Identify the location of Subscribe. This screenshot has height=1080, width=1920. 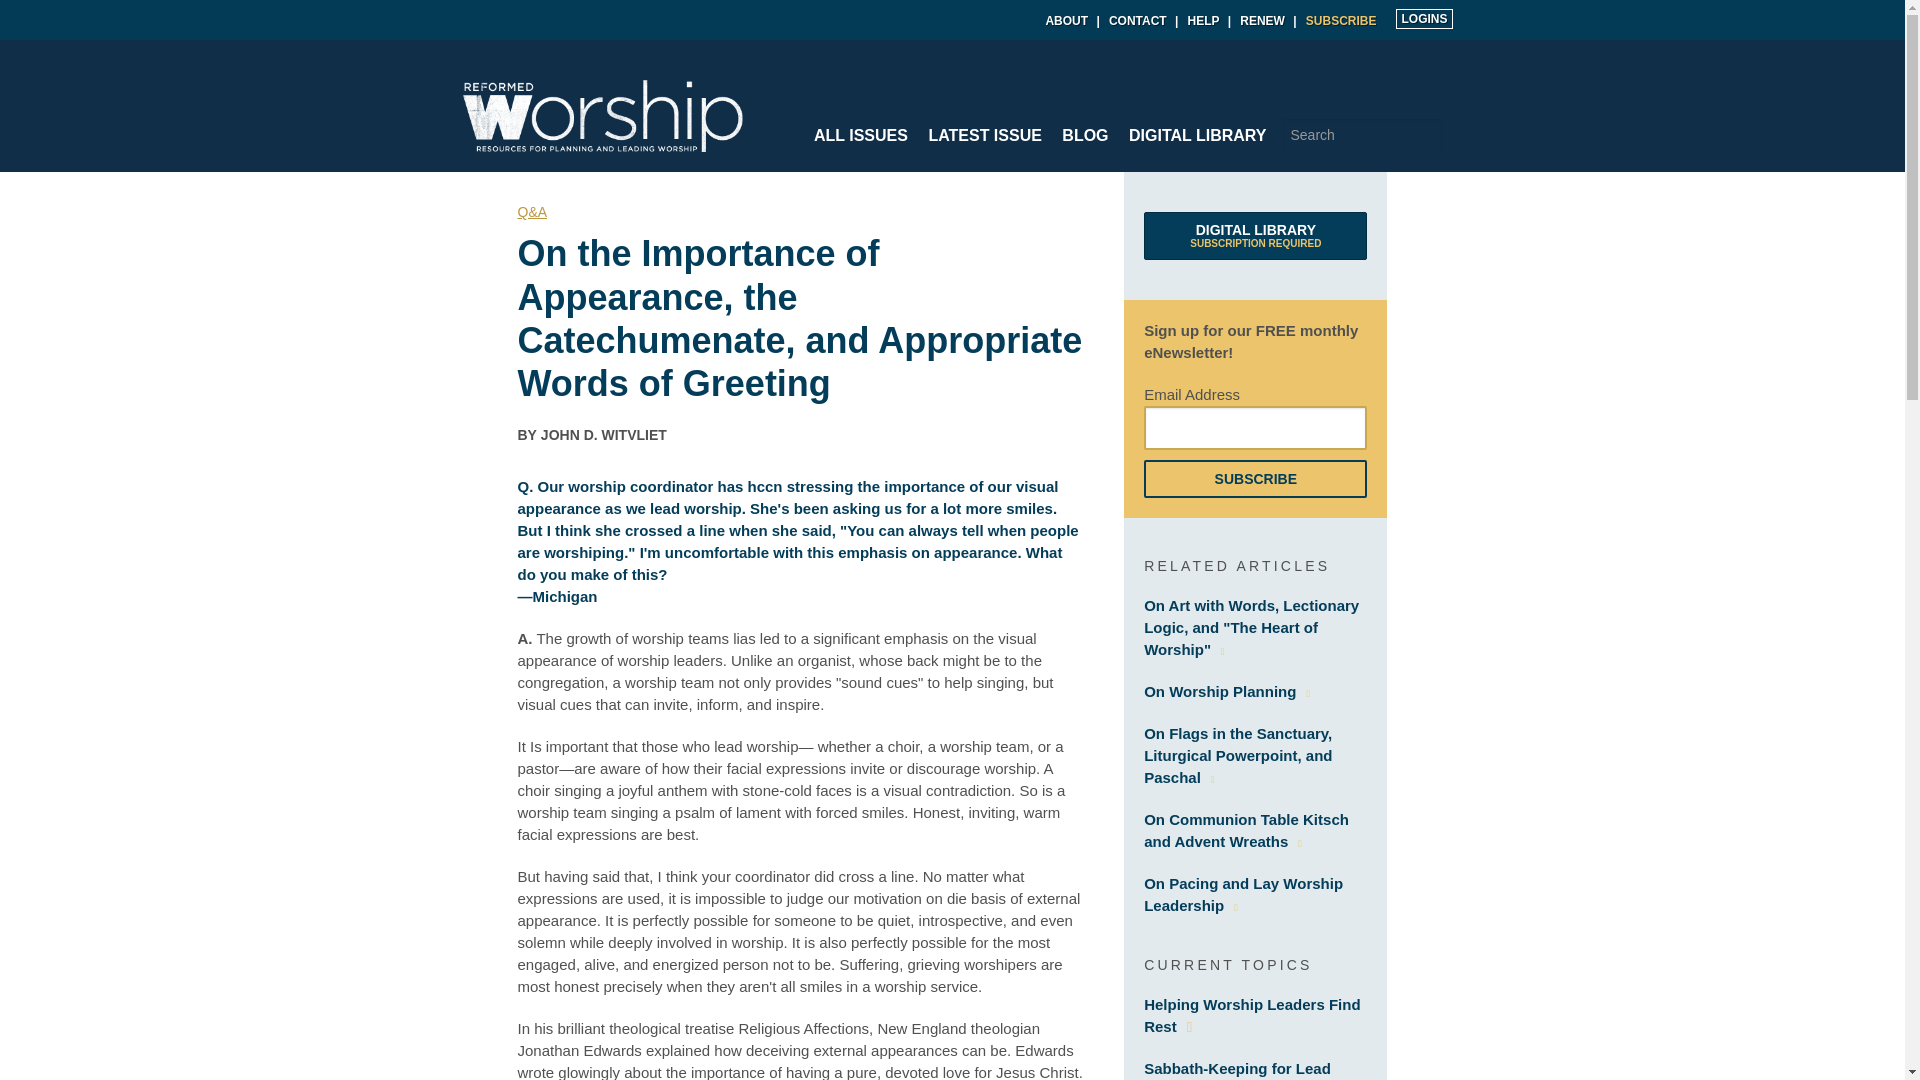
(1256, 478).